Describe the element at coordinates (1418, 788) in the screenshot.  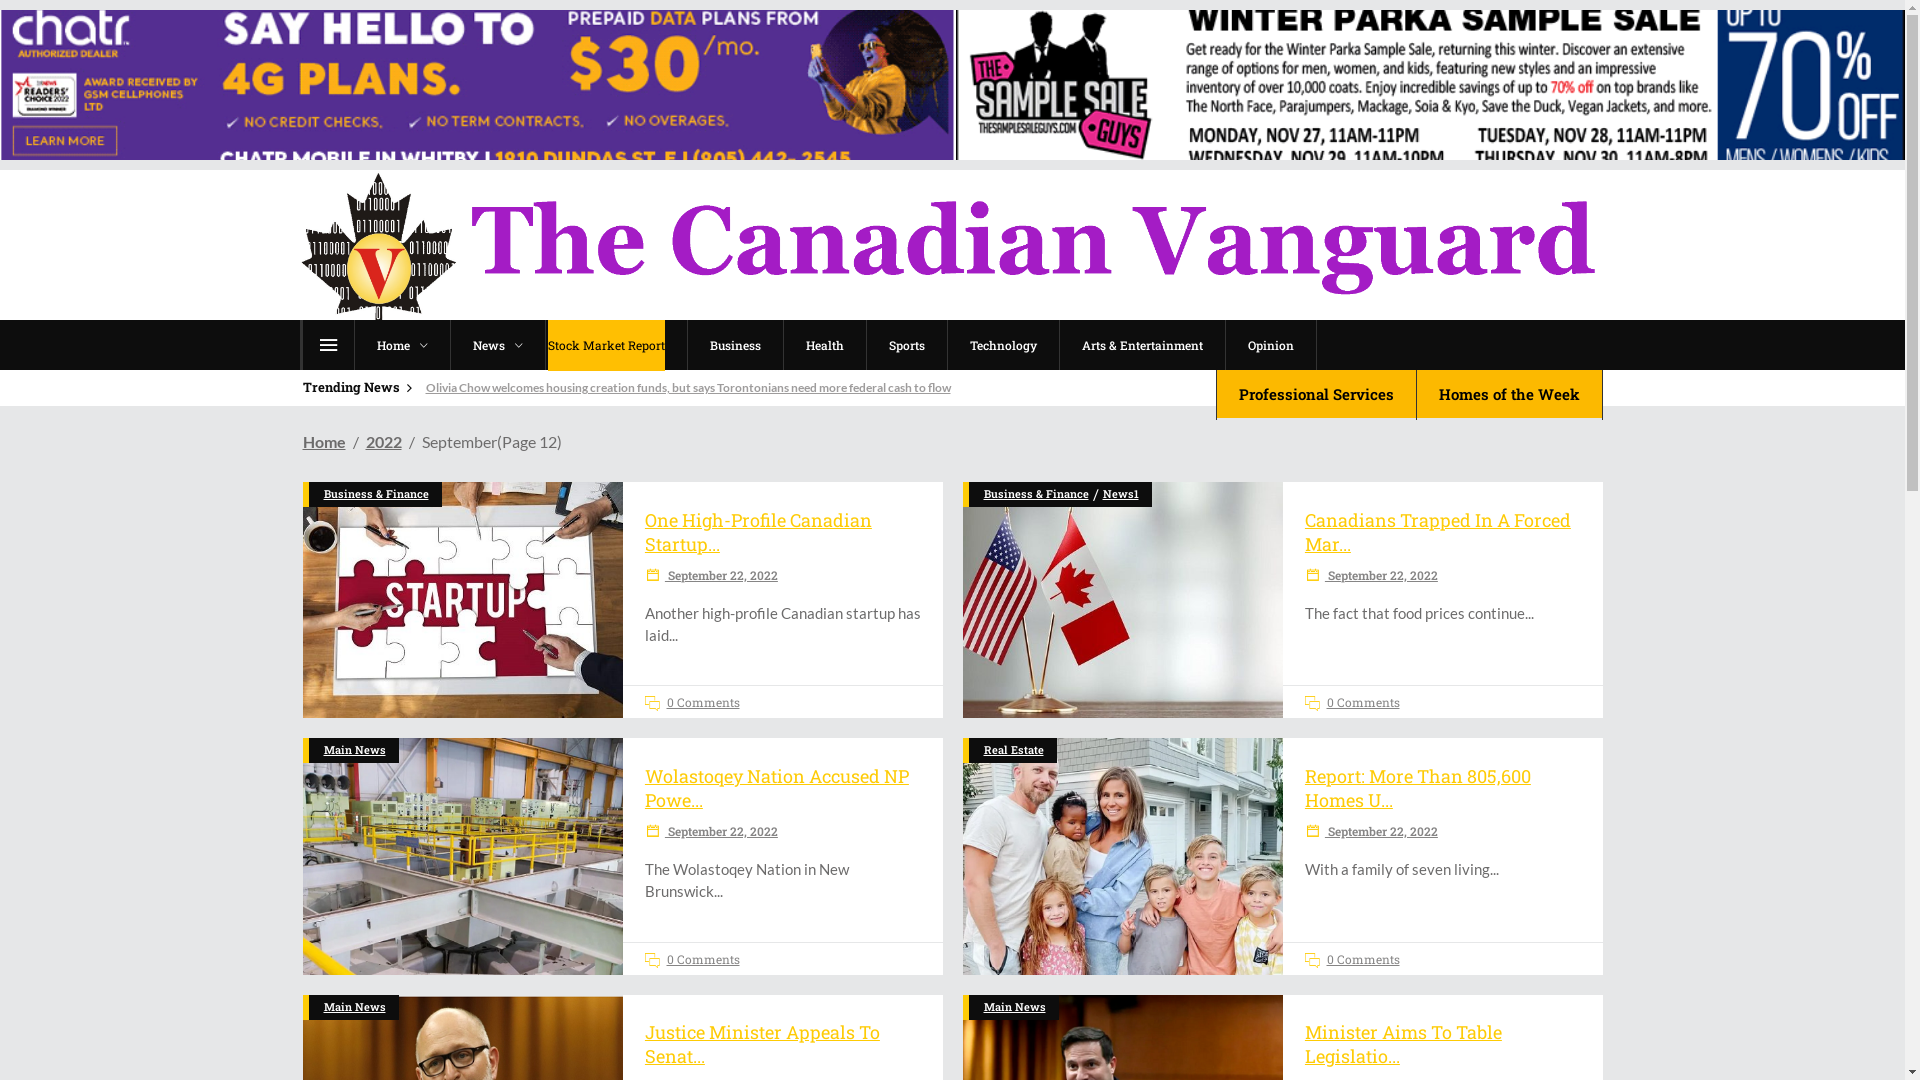
I see `Report: More Than 805,600 Homes U...` at that location.